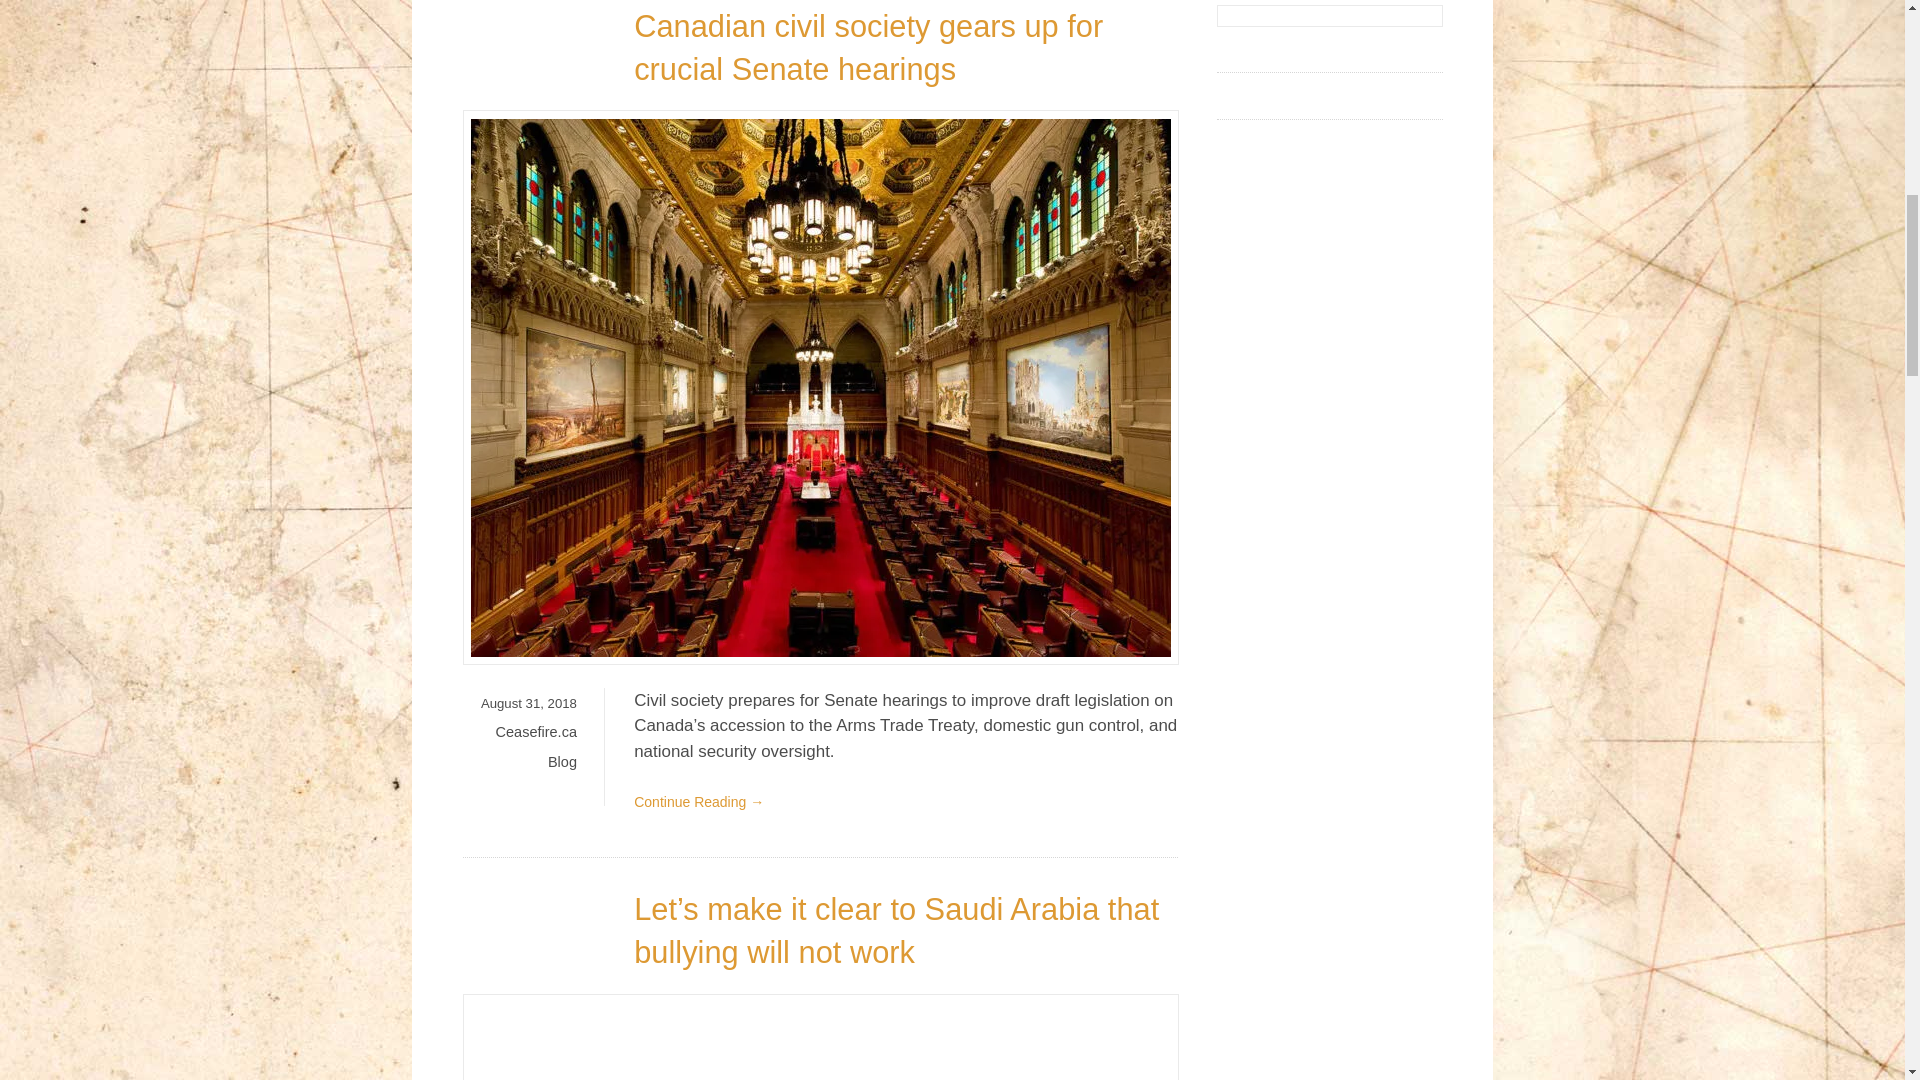 Image resolution: width=1920 pixels, height=1080 pixels. Describe the element at coordinates (562, 762) in the screenshot. I see `Blog` at that location.